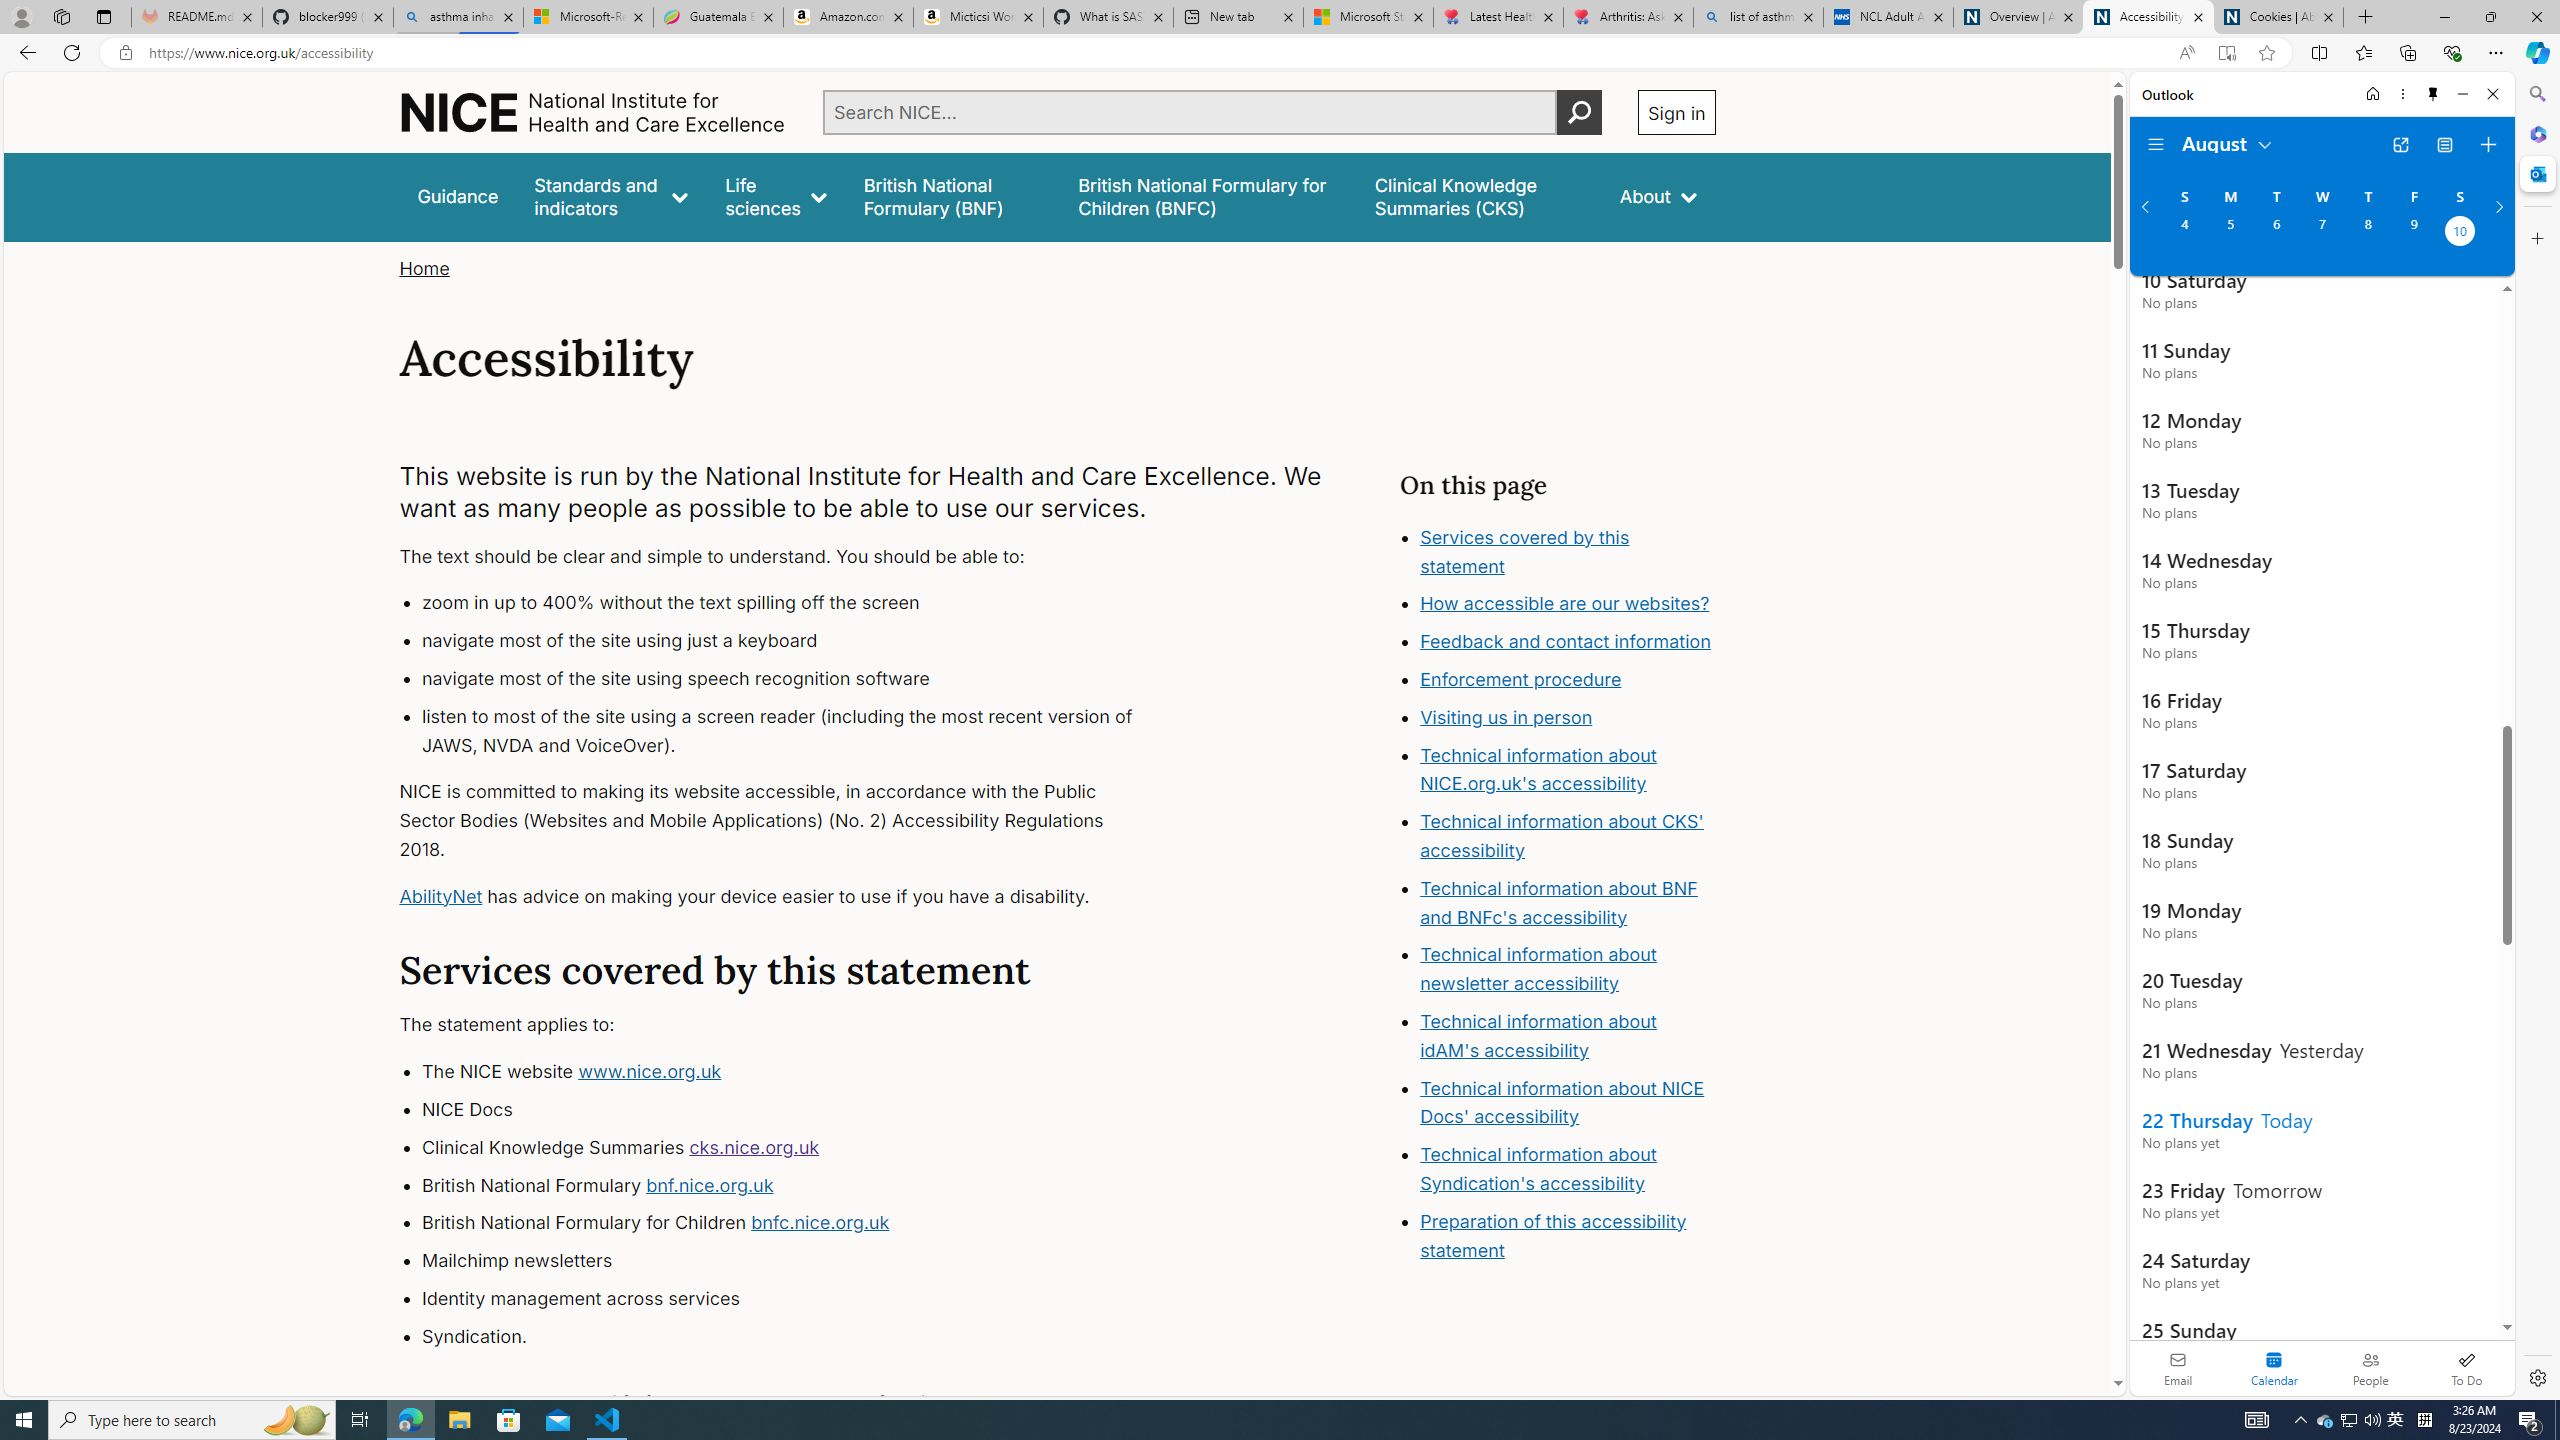 The height and width of the screenshot is (1440, 2560). What do you see at coordinates (1538, 769) in the screenshot?
I see `Technical information about NICE.org.uk's accessibility` at bounding box center [1538, 769].